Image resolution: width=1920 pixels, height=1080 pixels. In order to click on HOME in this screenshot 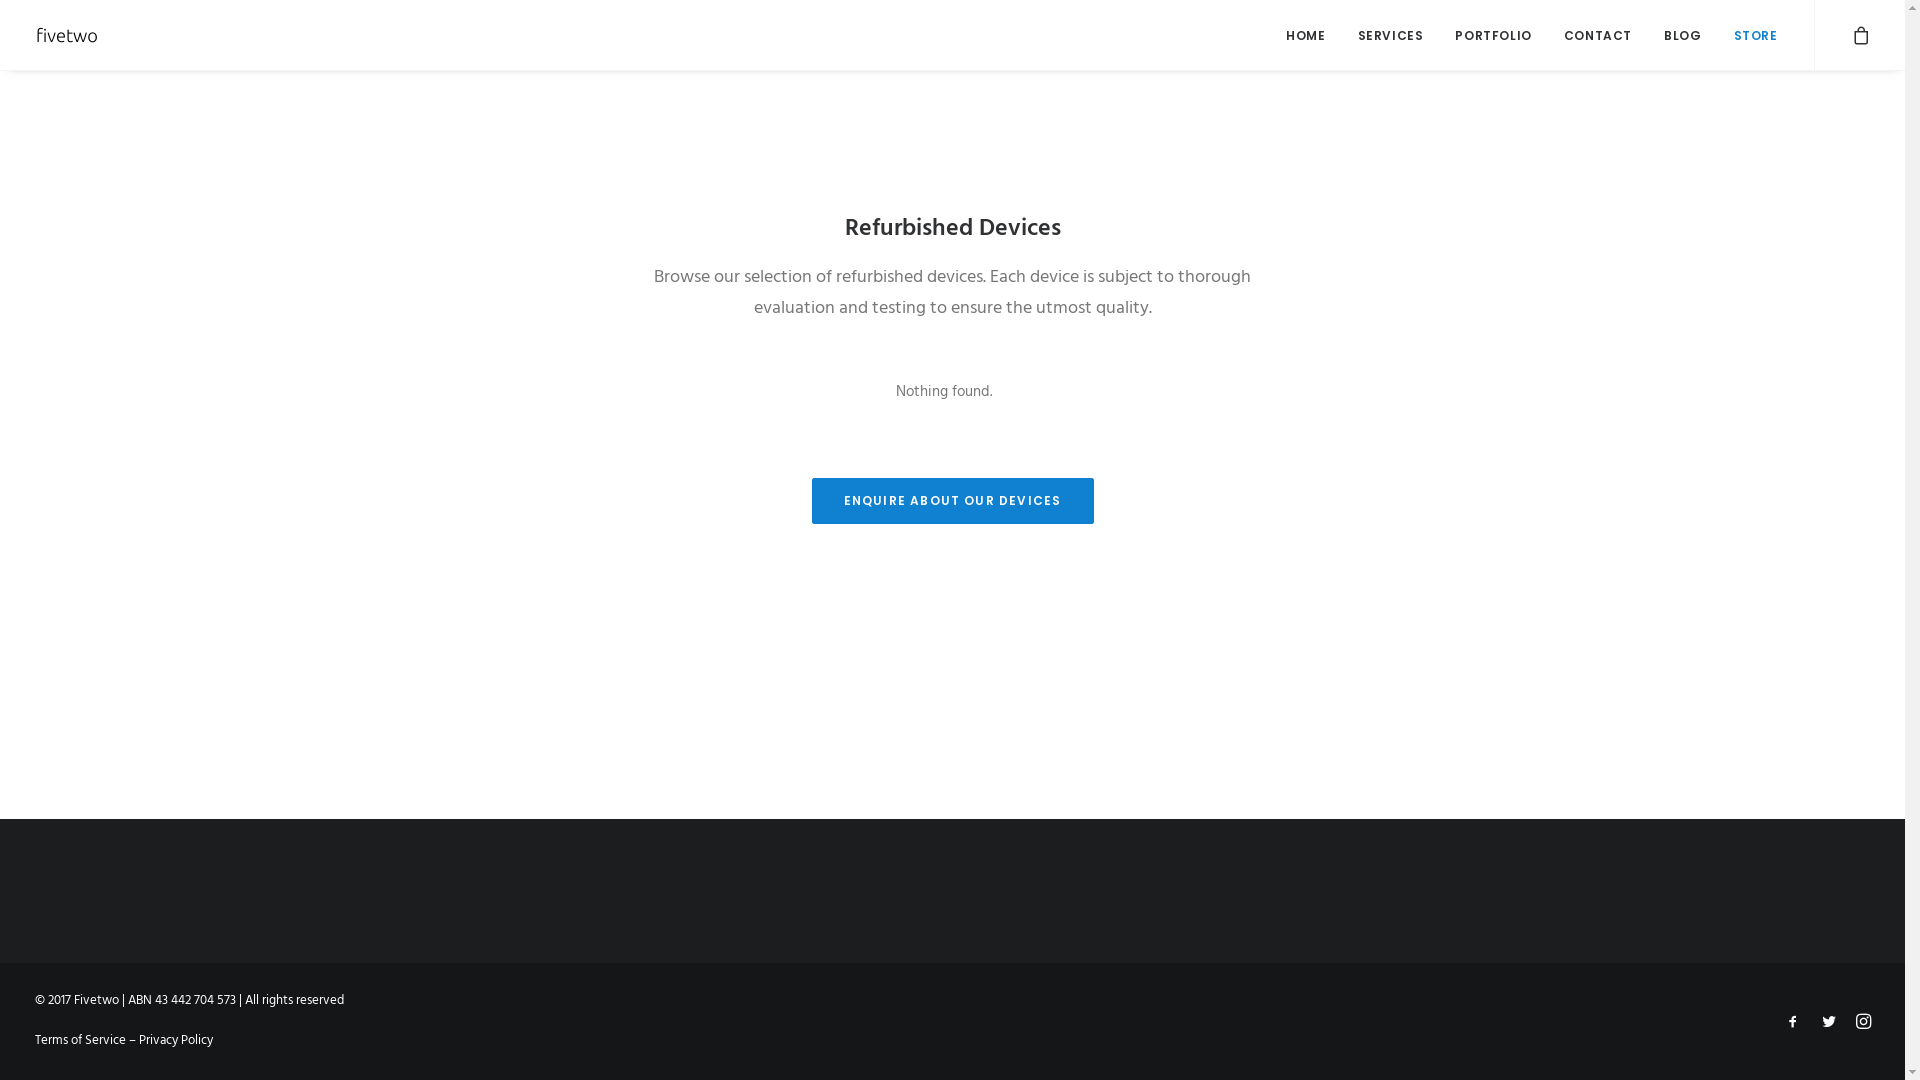, I will do `click(1306, 35)`.